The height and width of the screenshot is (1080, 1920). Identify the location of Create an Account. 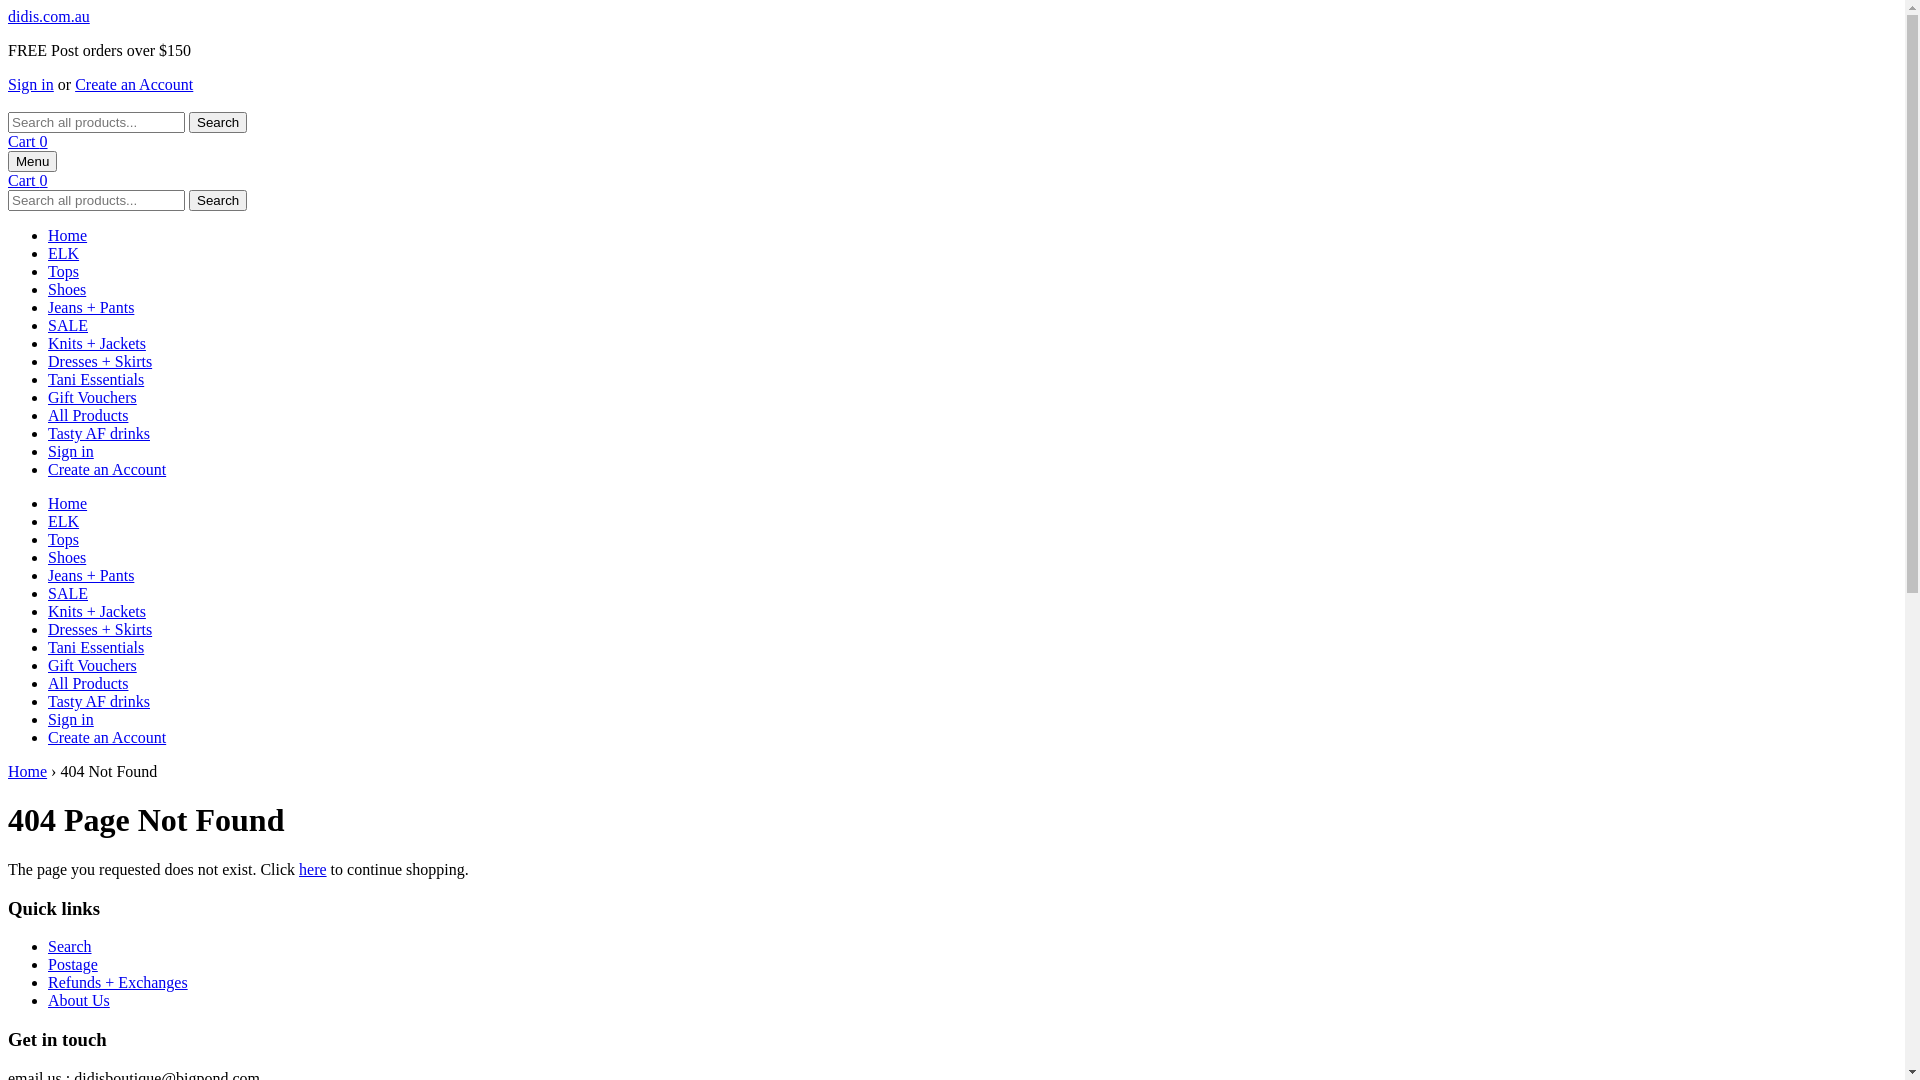
(134, 84).